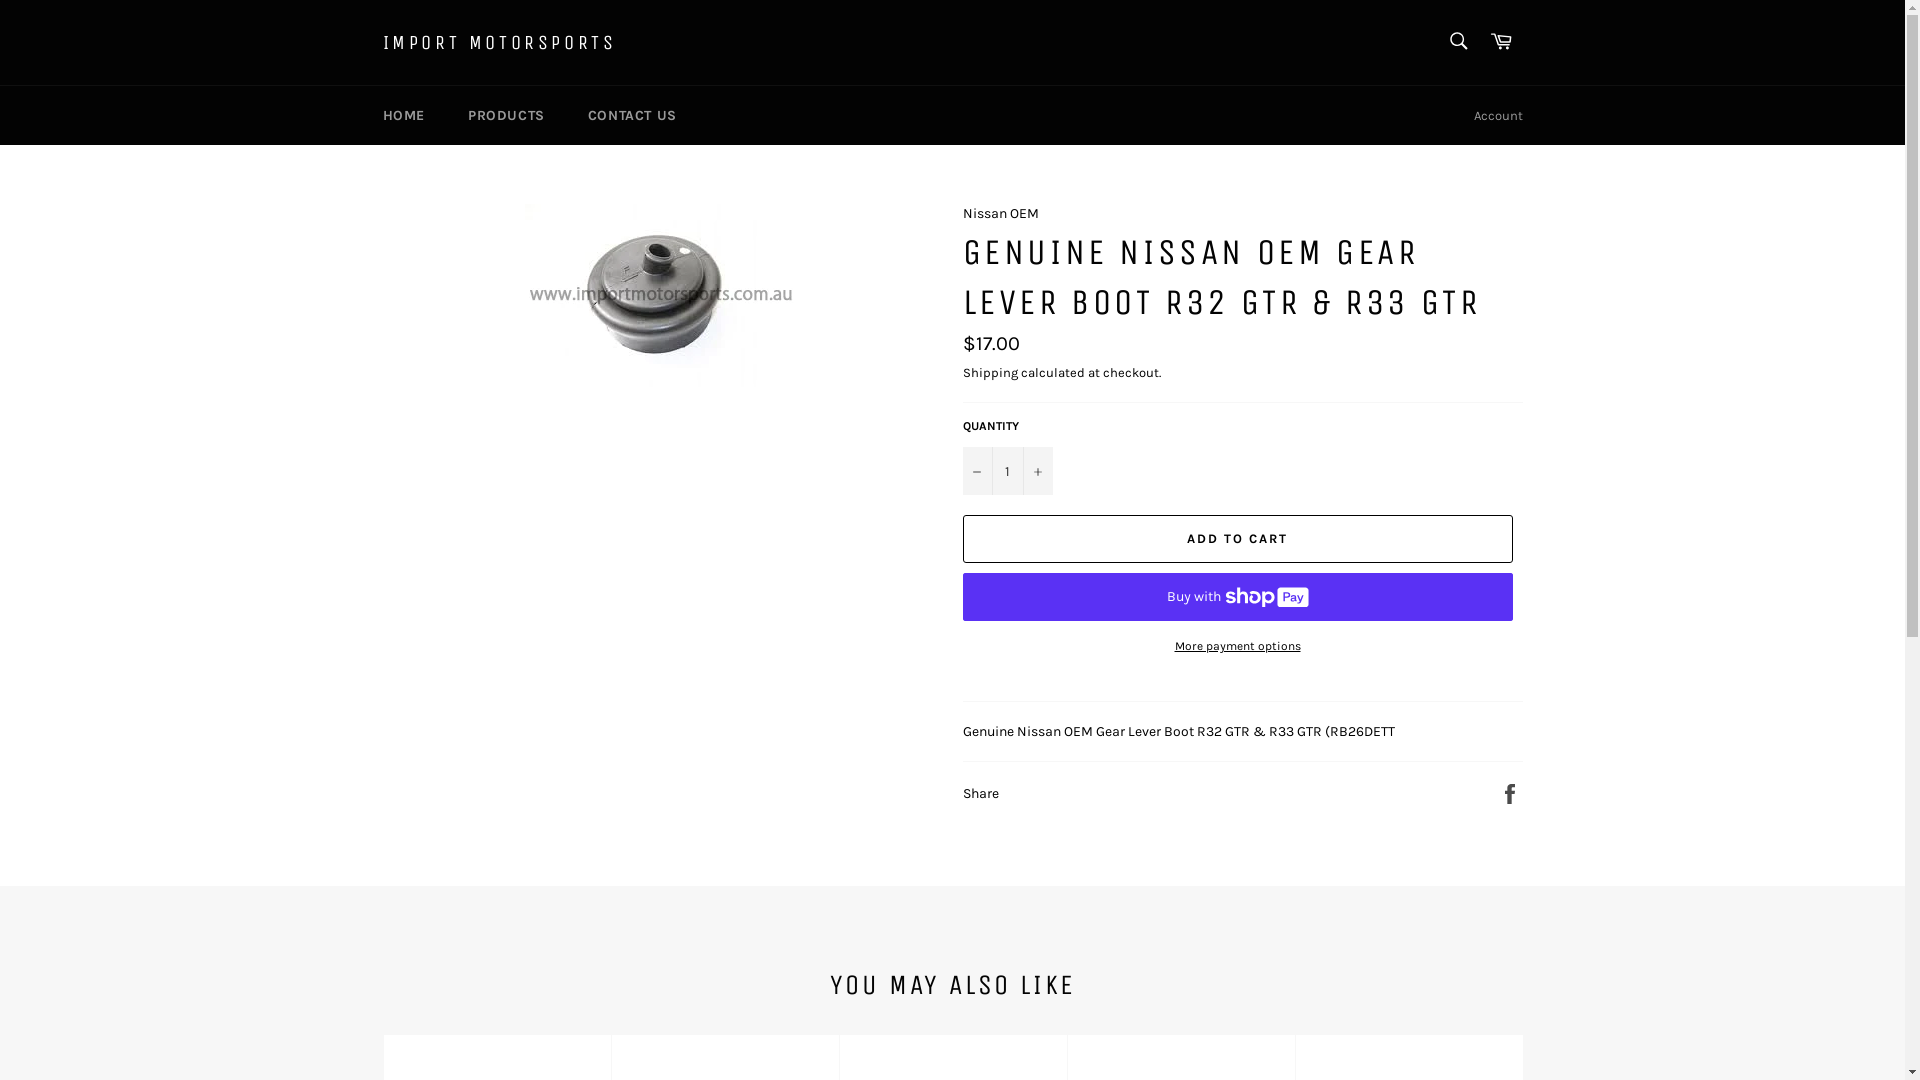 The height and width of the screenshot is (1080, 1920). What do you see at coordinates (499, 43) in the screenshot?
I see `IMPORT MOTORSPORTS` at bounding box center [499, 43].